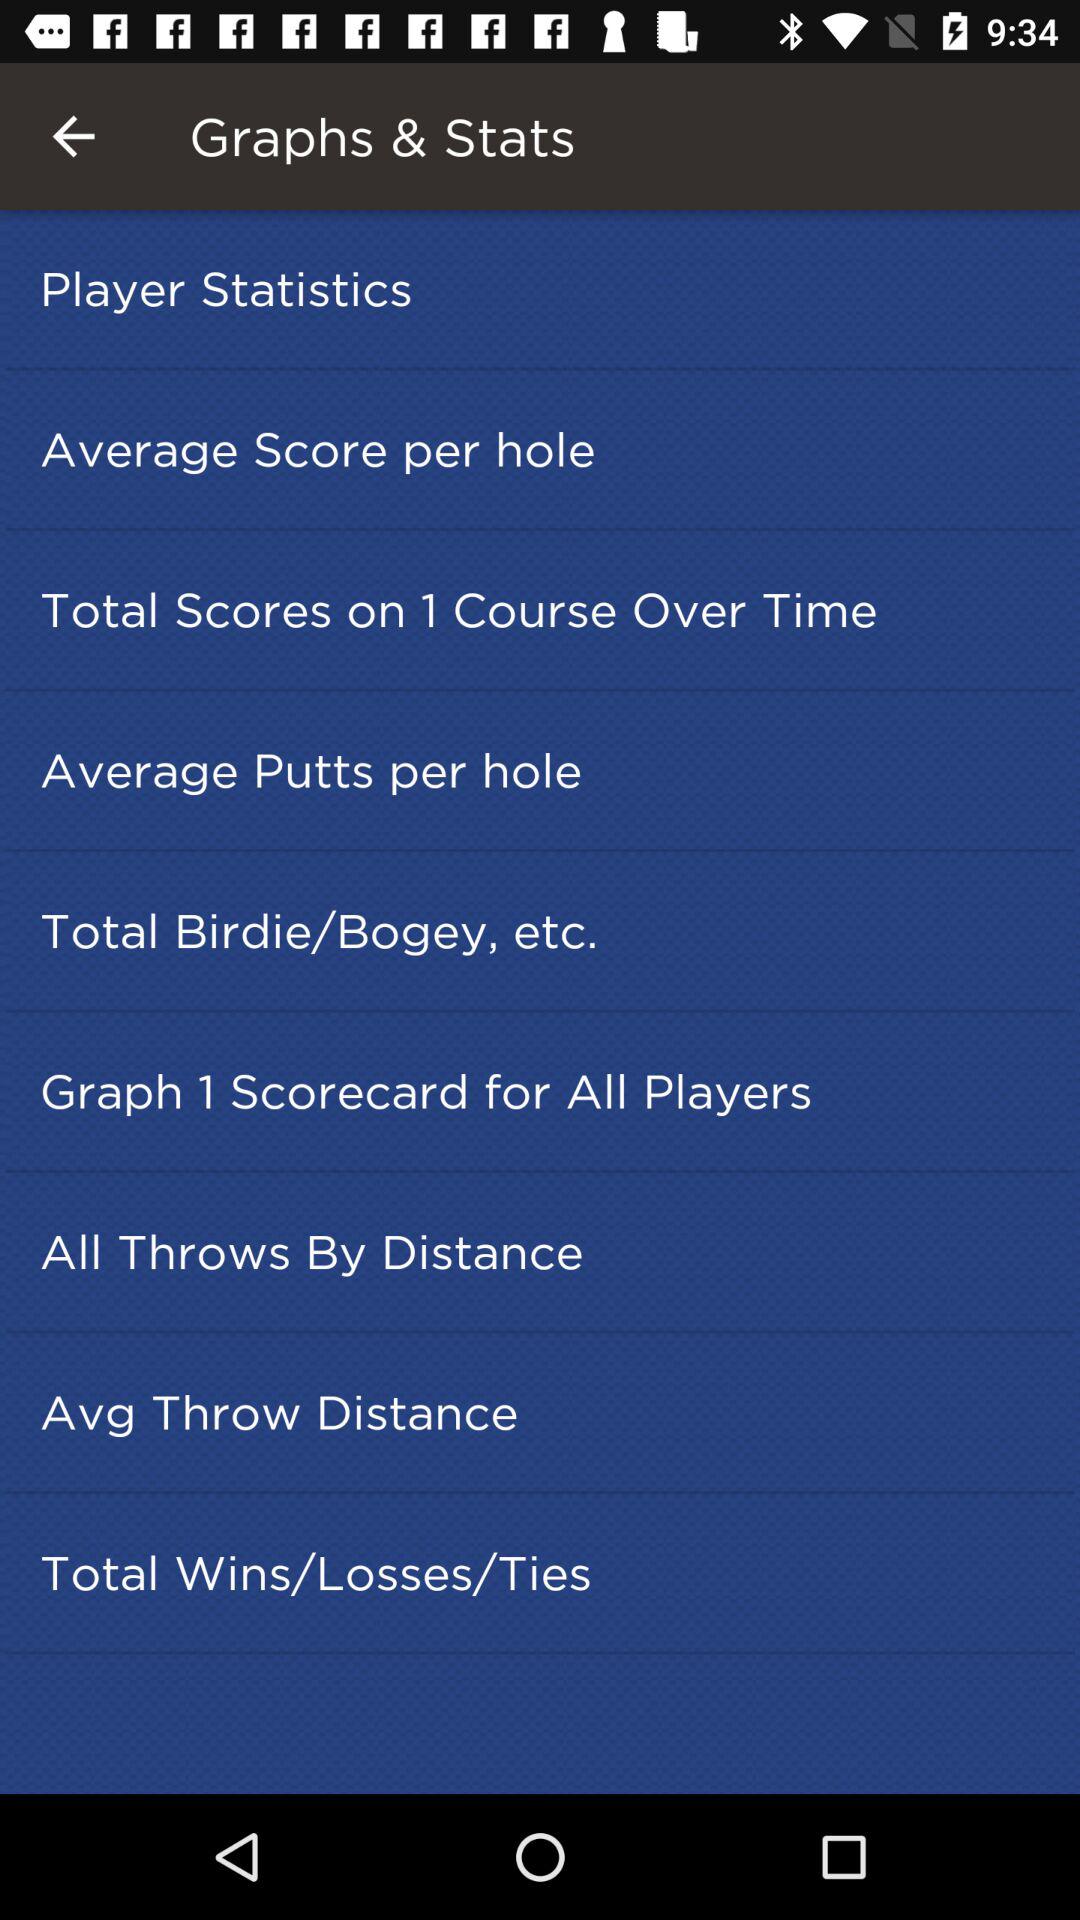  What do you see at coordinates (546, 770) in the screenshot?
I see `launch average putts per` at bounding box center [546, 770].